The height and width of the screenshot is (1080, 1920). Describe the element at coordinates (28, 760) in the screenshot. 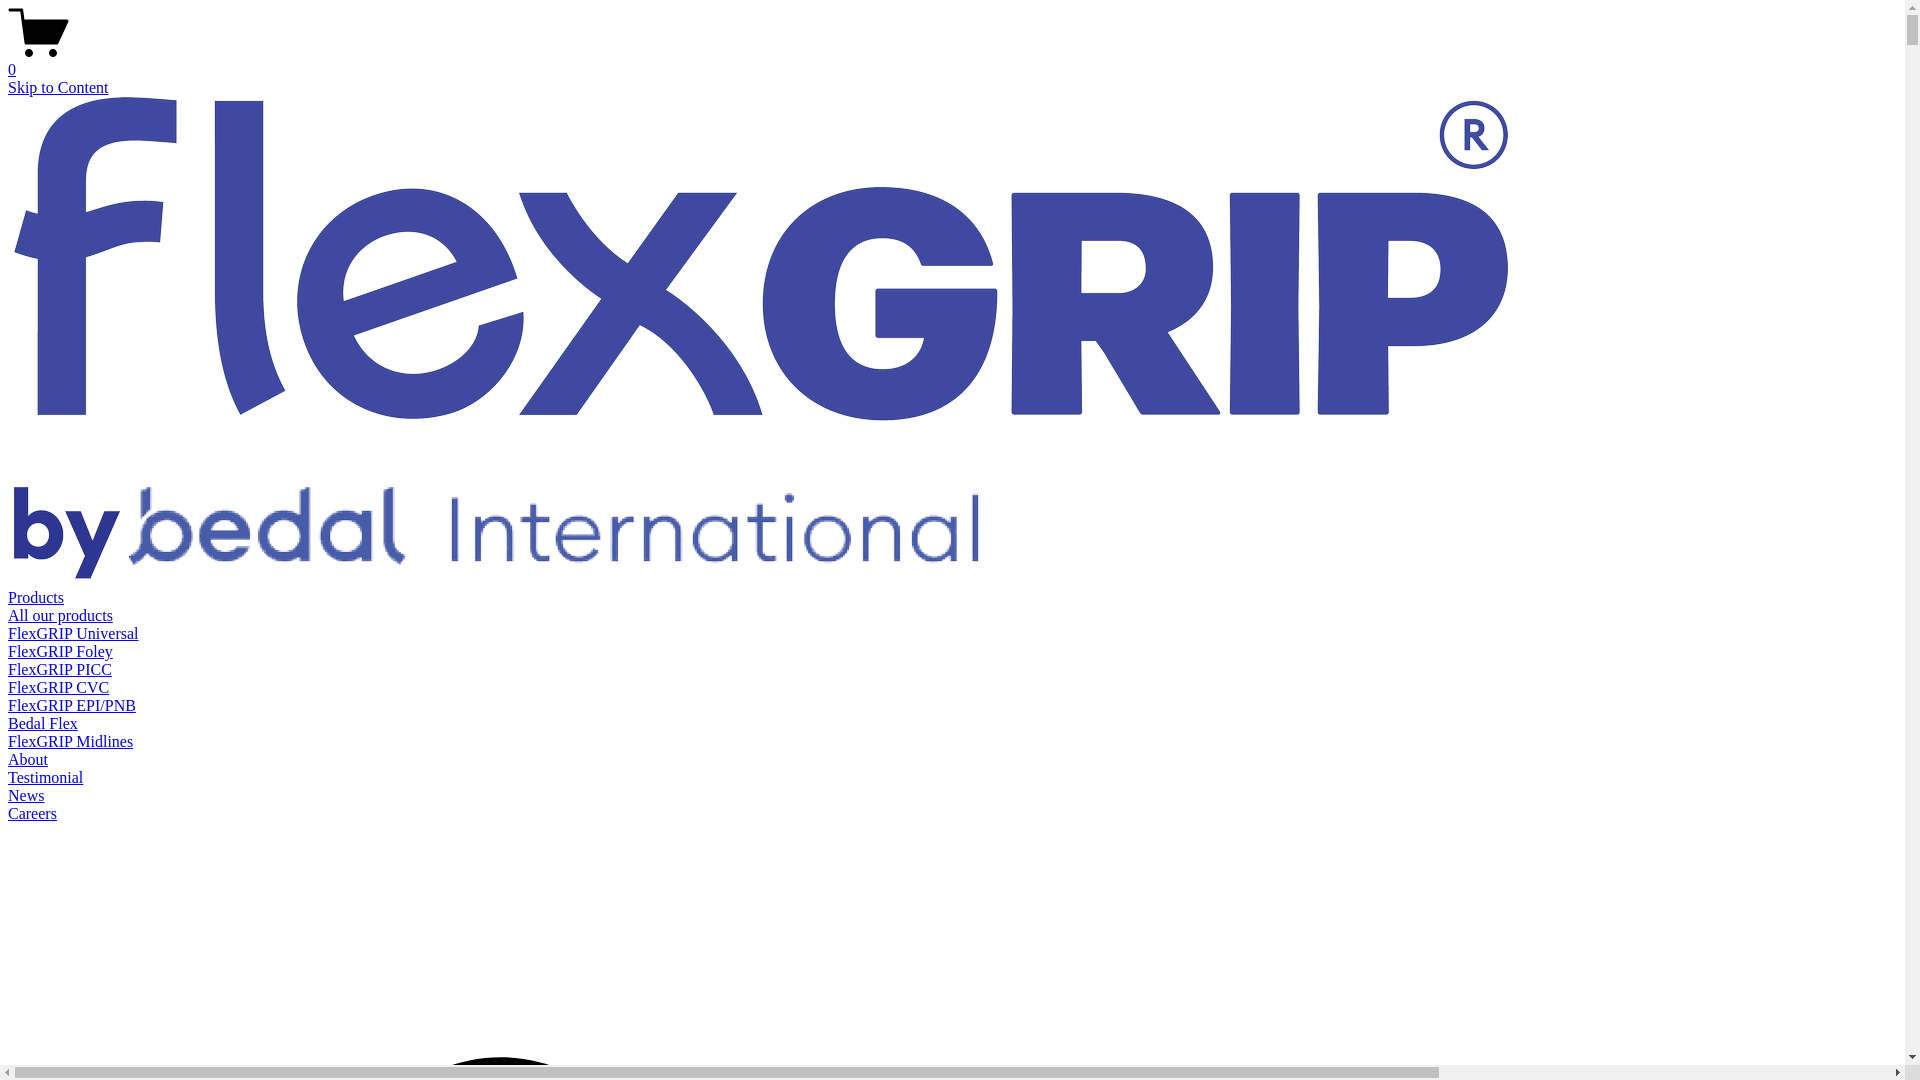

I see `About` at that location.